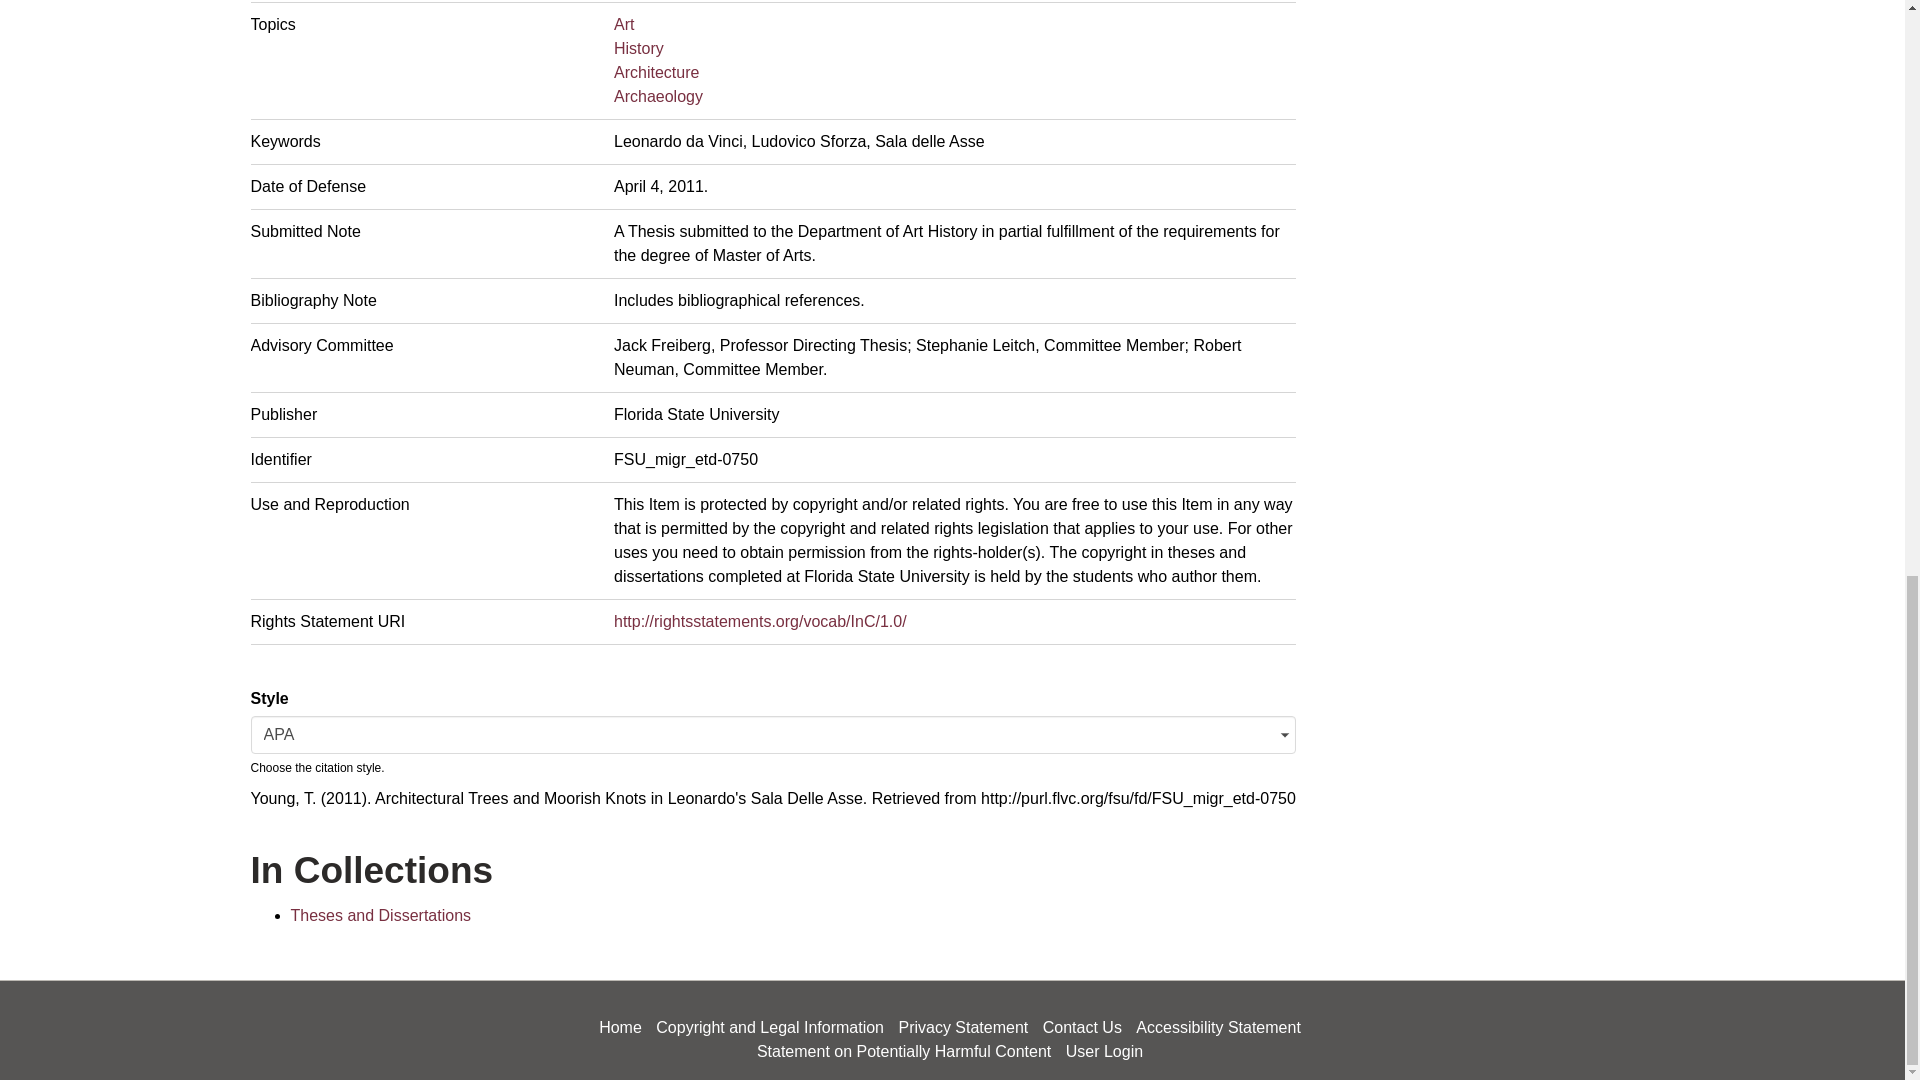 The image size is (1920, 1080). What do you see at coordinates (624, 24) in the screenshot?
I see `Art` at bounding box center [624, 24].